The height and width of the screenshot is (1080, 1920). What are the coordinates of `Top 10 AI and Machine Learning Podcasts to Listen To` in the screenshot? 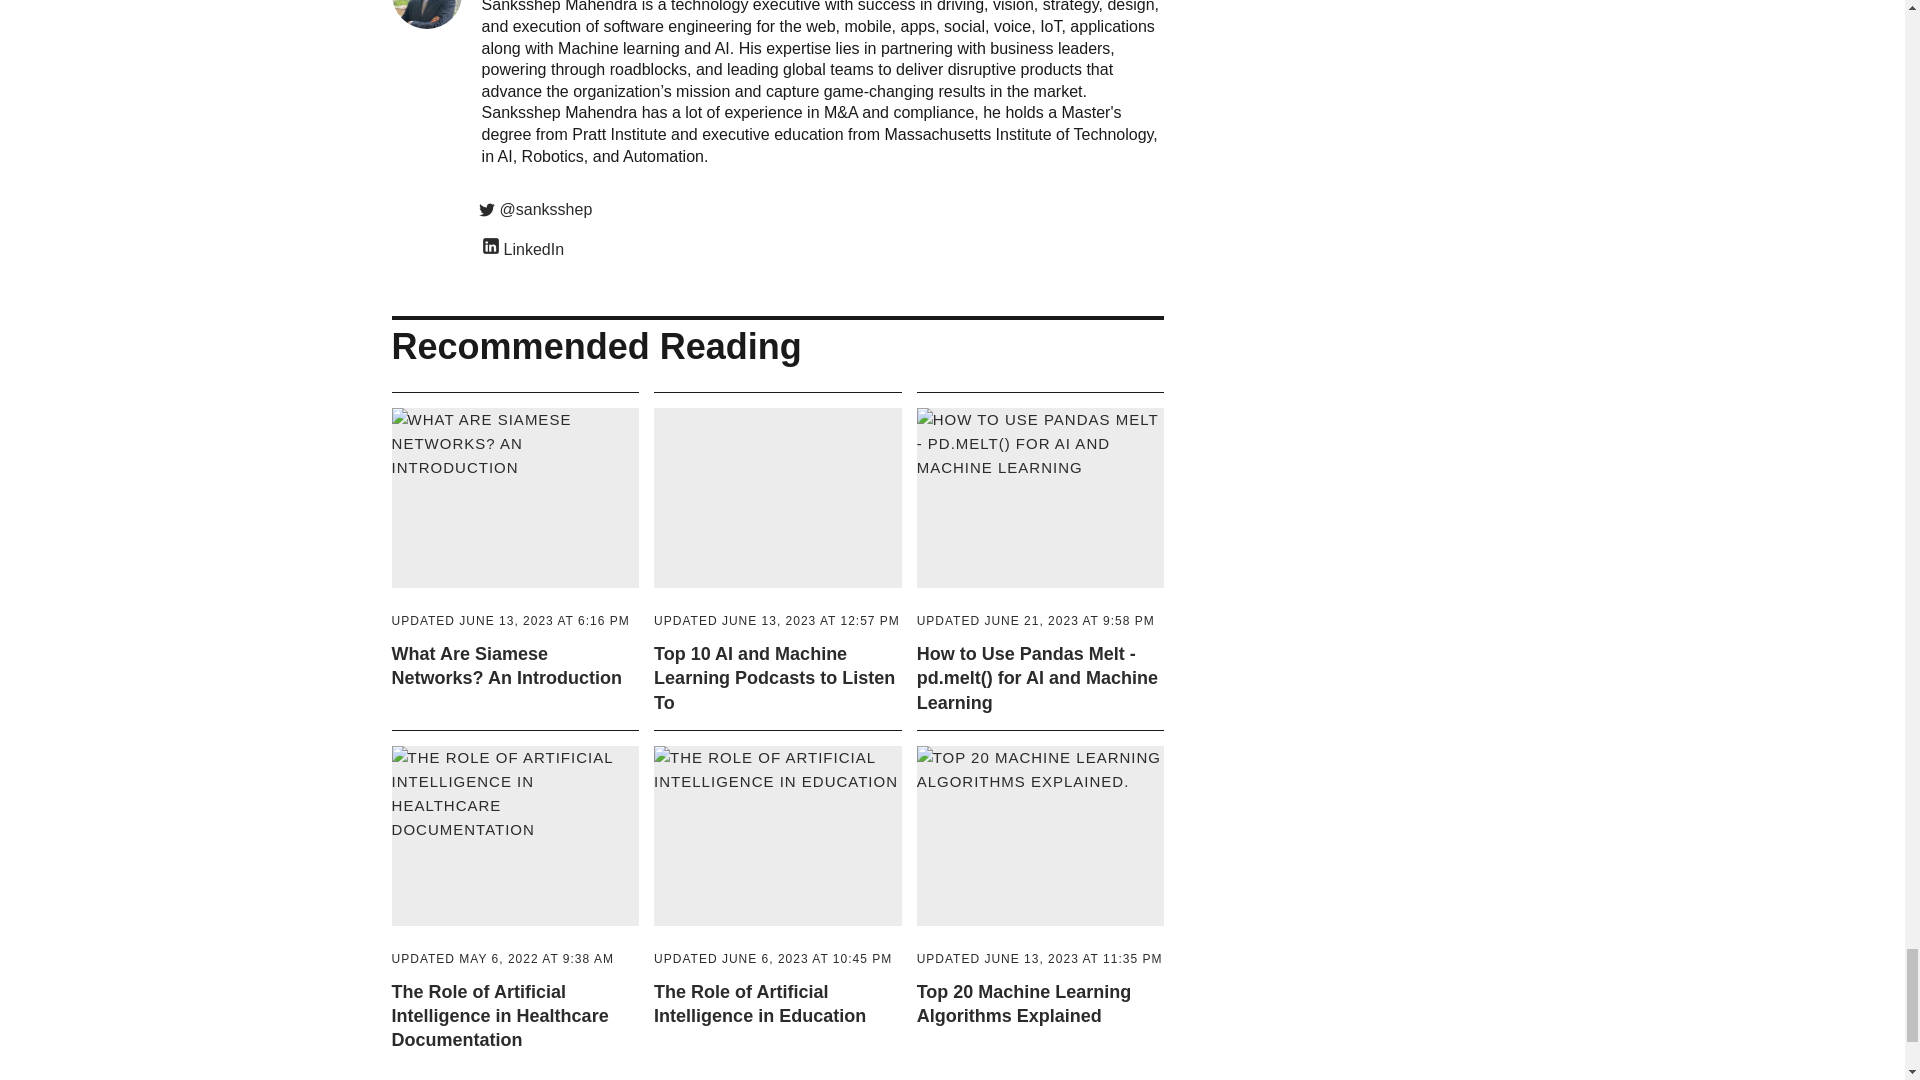 It's located at (777, 620).